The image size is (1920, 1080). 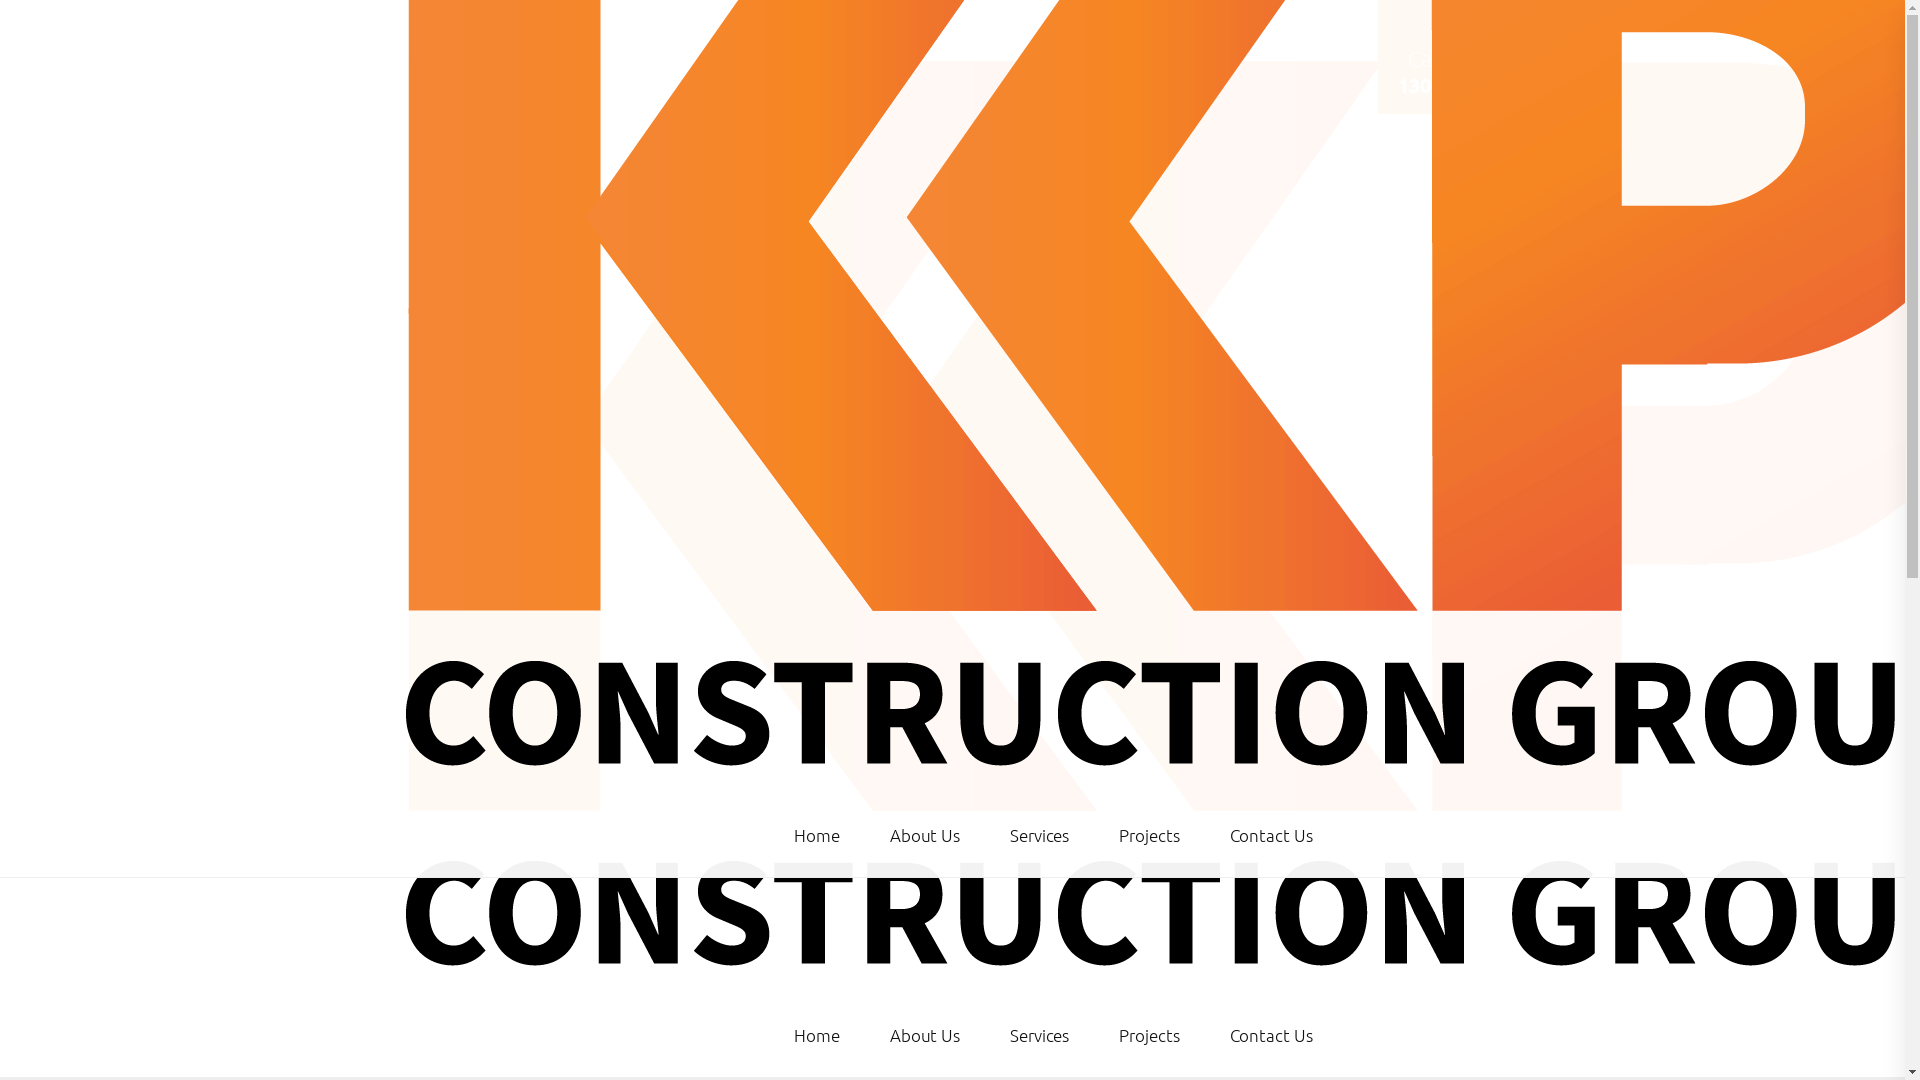 I want to click on Services, so click(x=1040, y=1036).